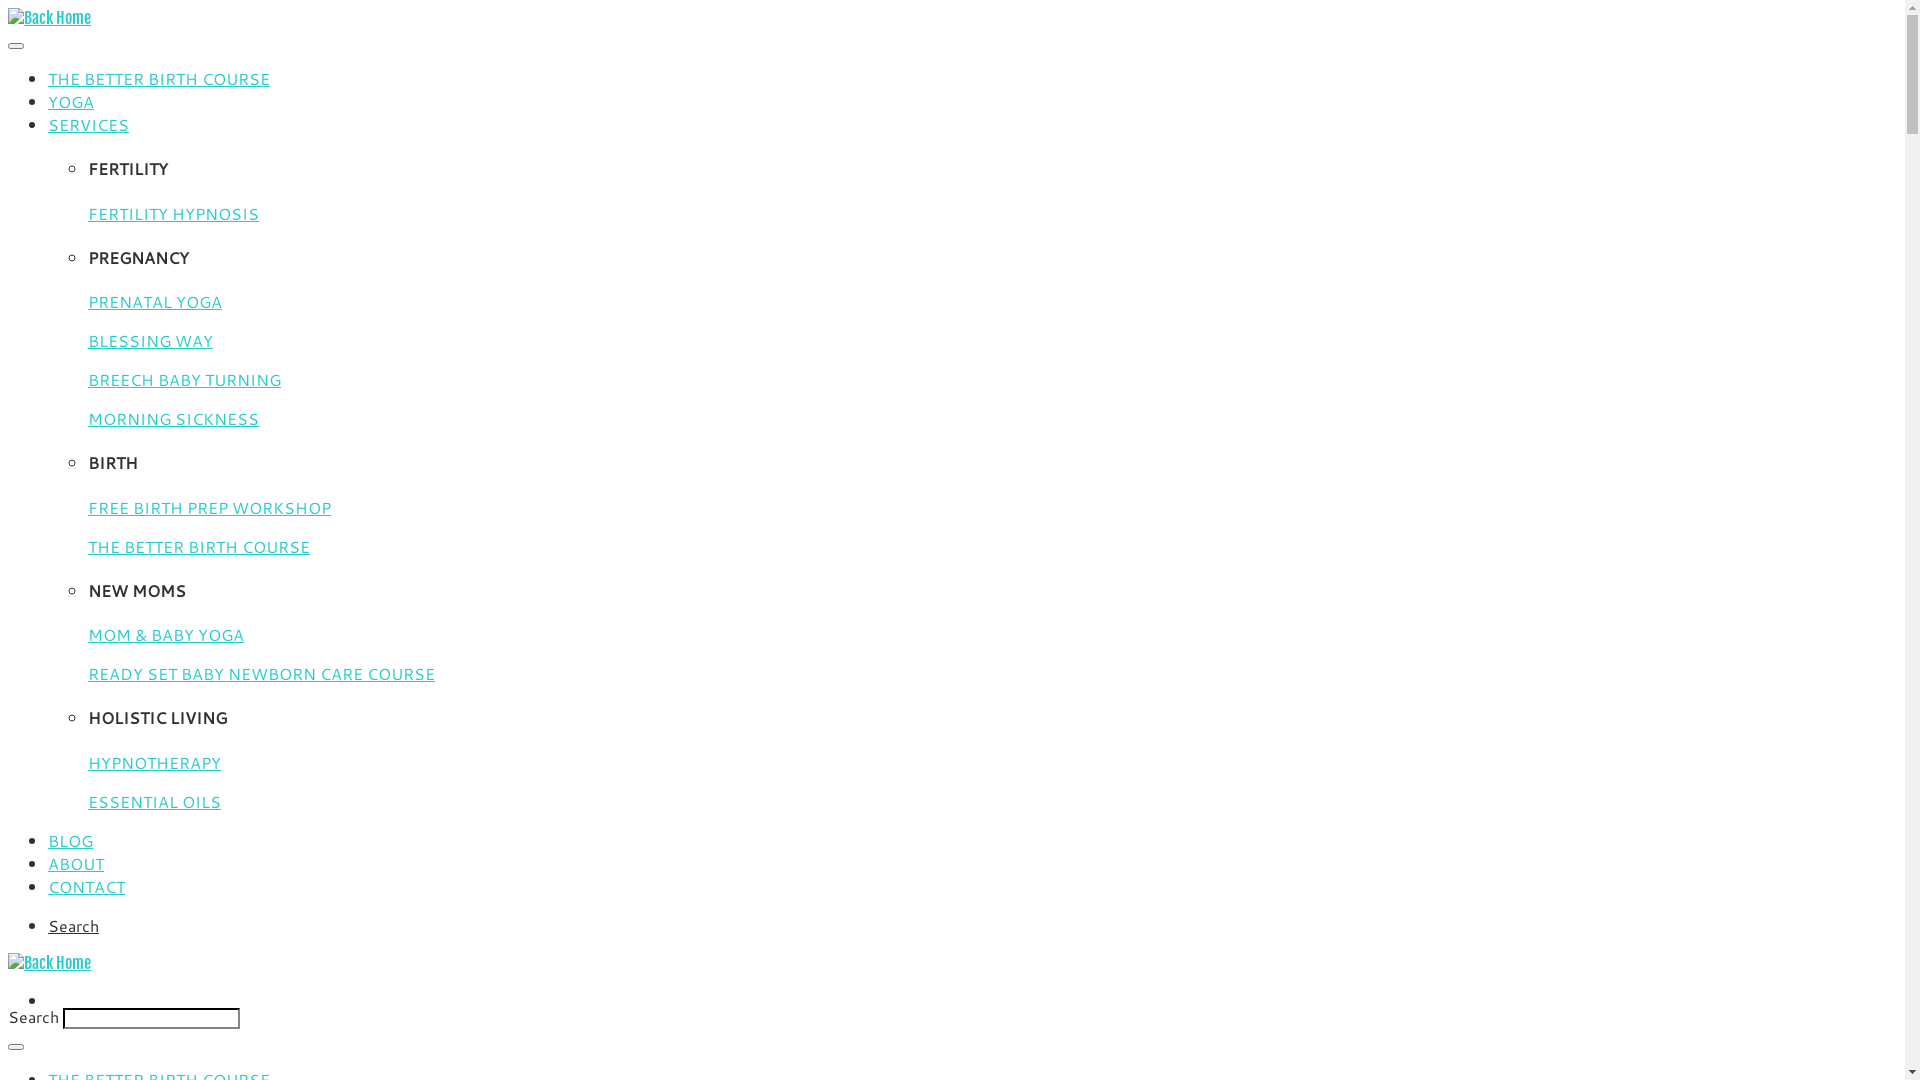 Image resolution: width=1920 pixels, height=1080 pixels. Describe the element at coordinates (86, 886) in the screenshot. I see `CONTACT` at that location.